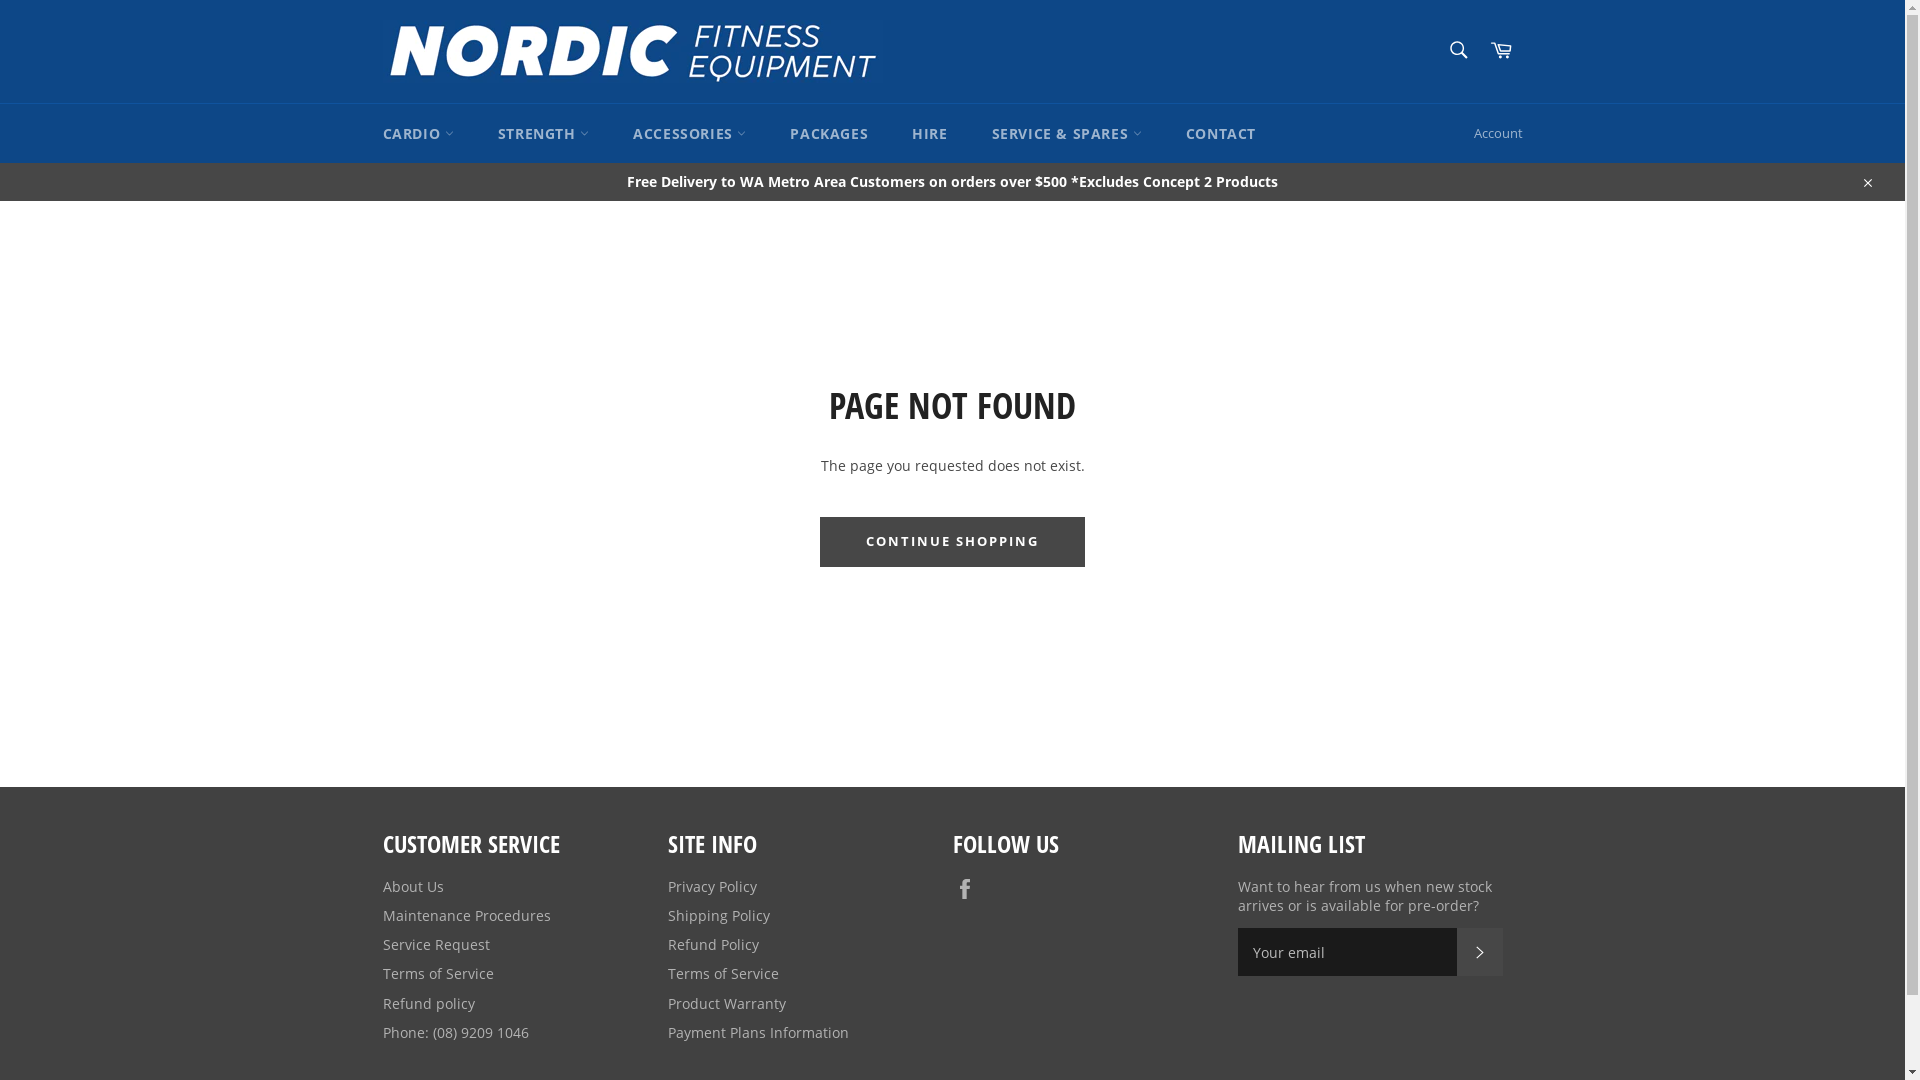  What do you see at coordinates (930, 134) in the screenshot?
I see `HIRE` at bounding box center [930, 134].